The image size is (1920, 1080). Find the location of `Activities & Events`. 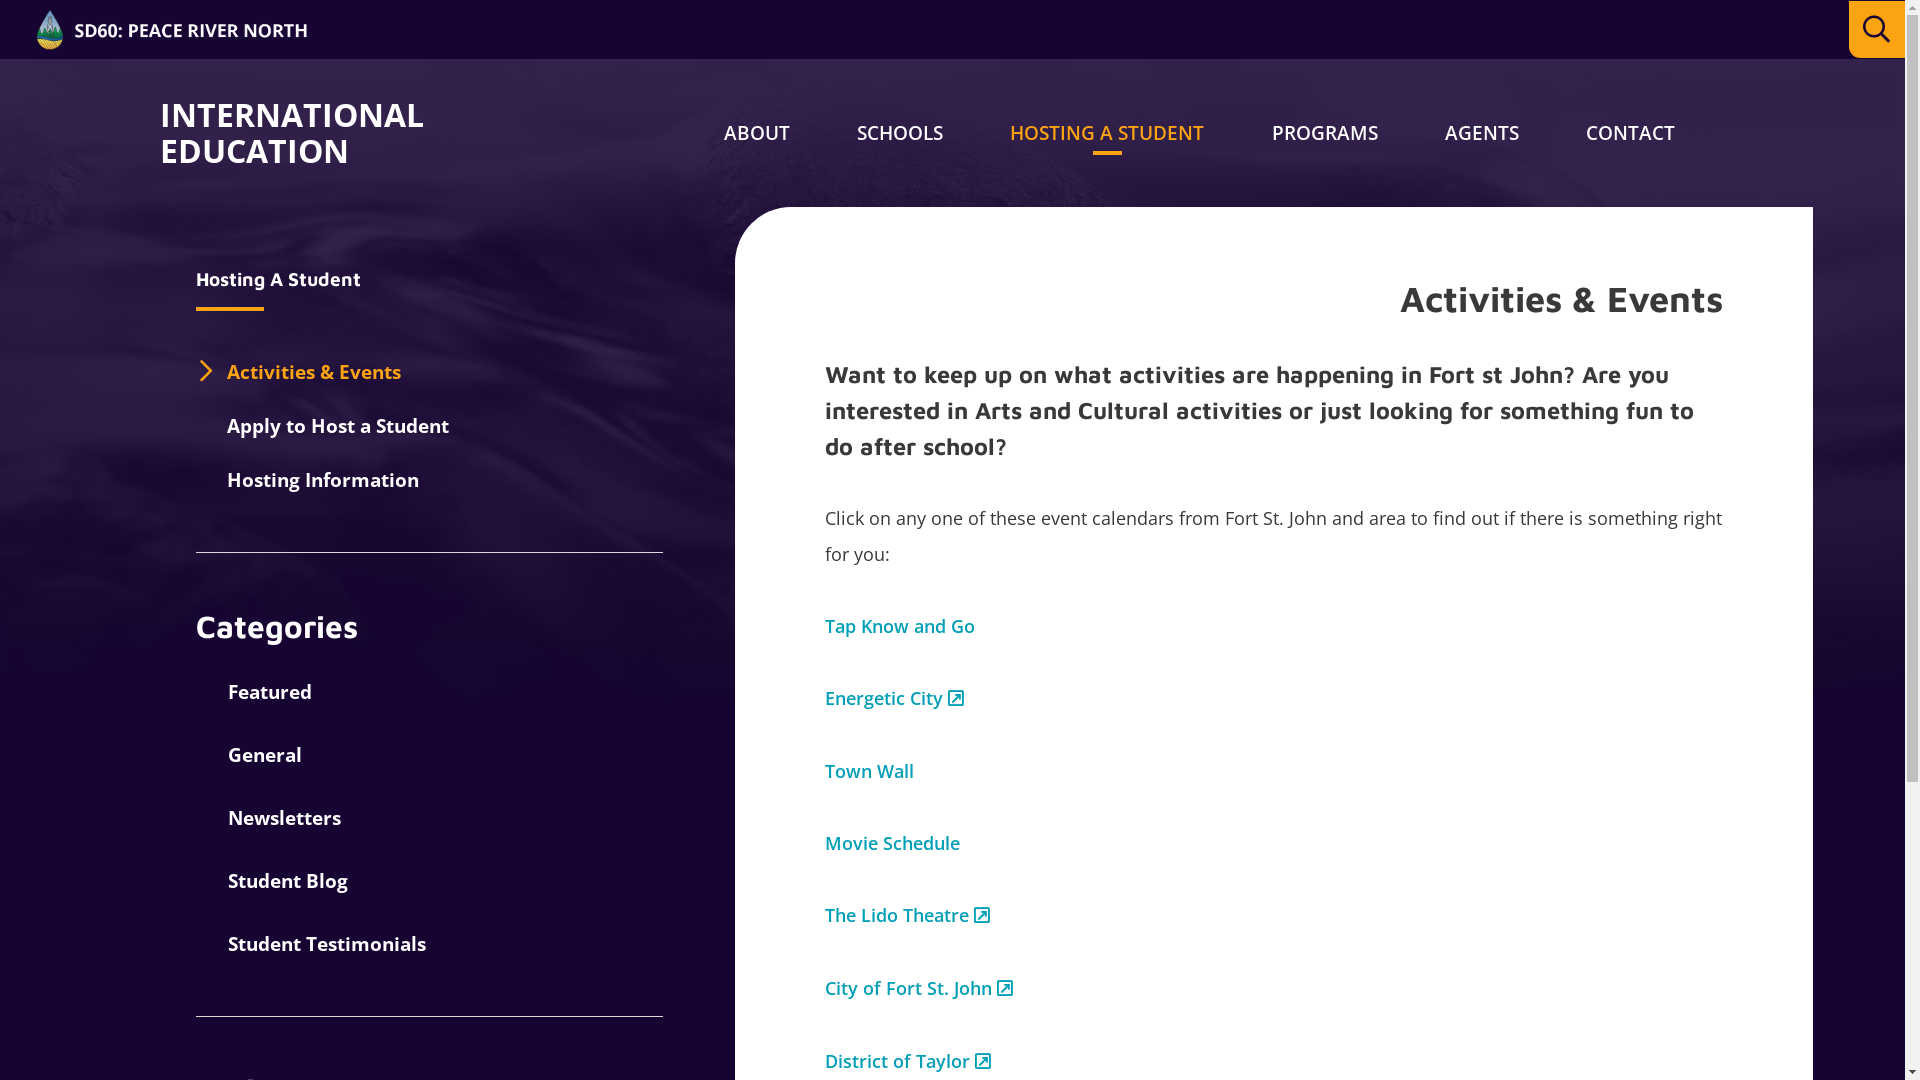

Activities & Events is located at coordinates (314, 372).